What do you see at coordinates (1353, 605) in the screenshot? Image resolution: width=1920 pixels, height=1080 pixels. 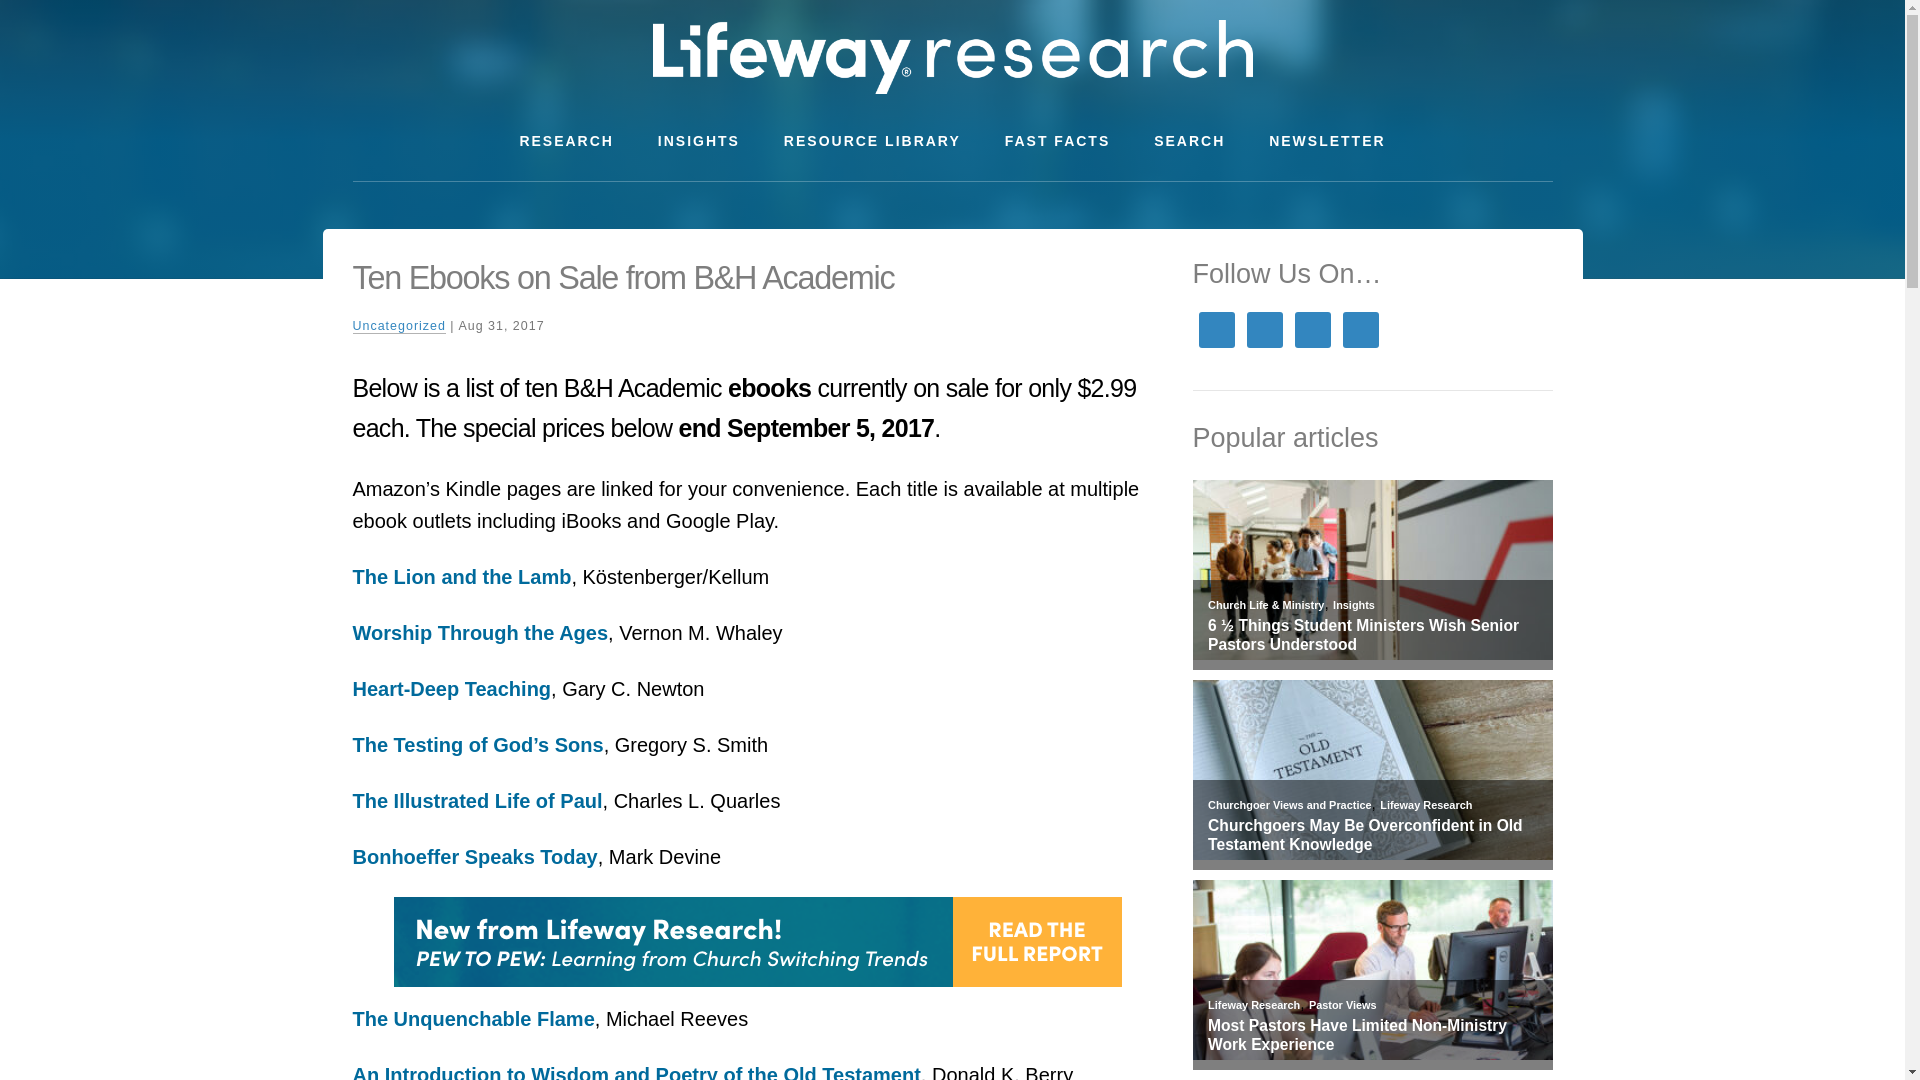 I see `Insights` at bounding box center [1353, 605].